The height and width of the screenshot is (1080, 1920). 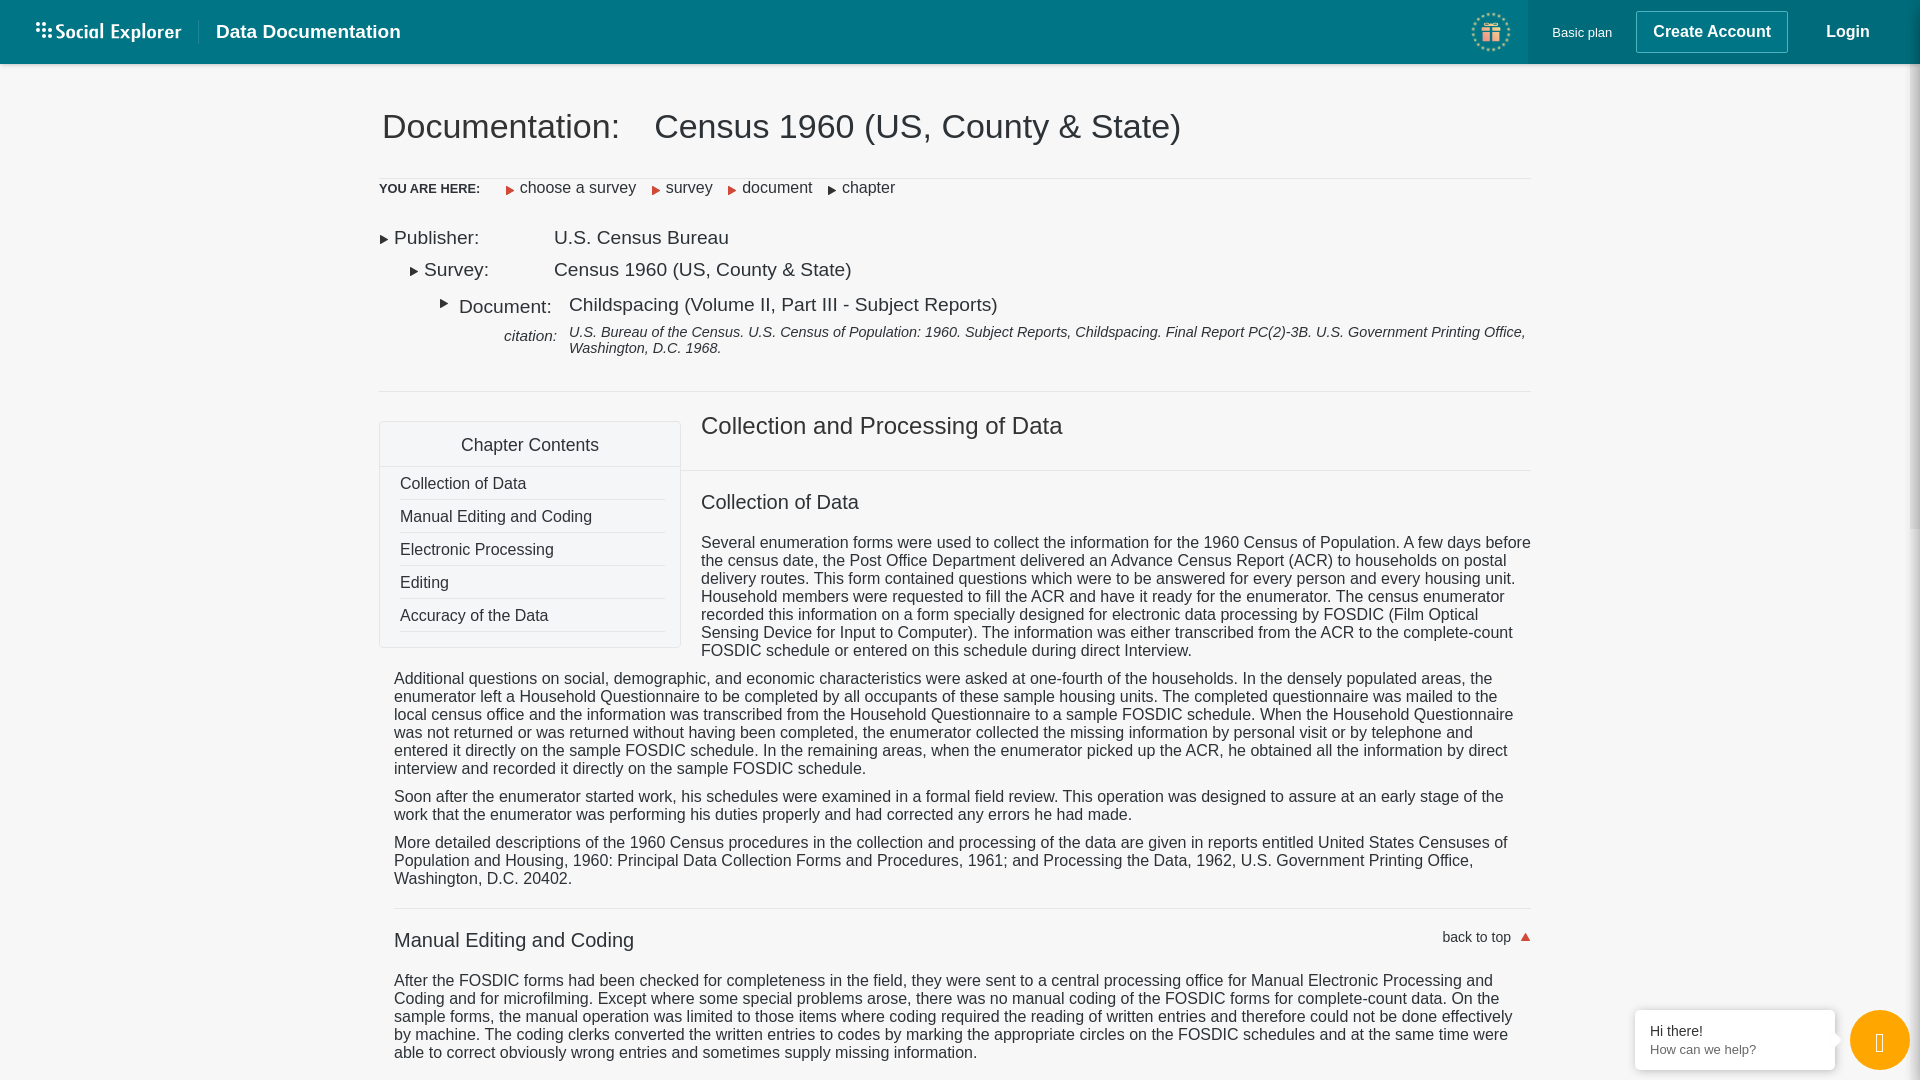 What do you see at coordinates (576, 187) in the screenshot?
I see `choose a survey` at bounding box center [576, 187].